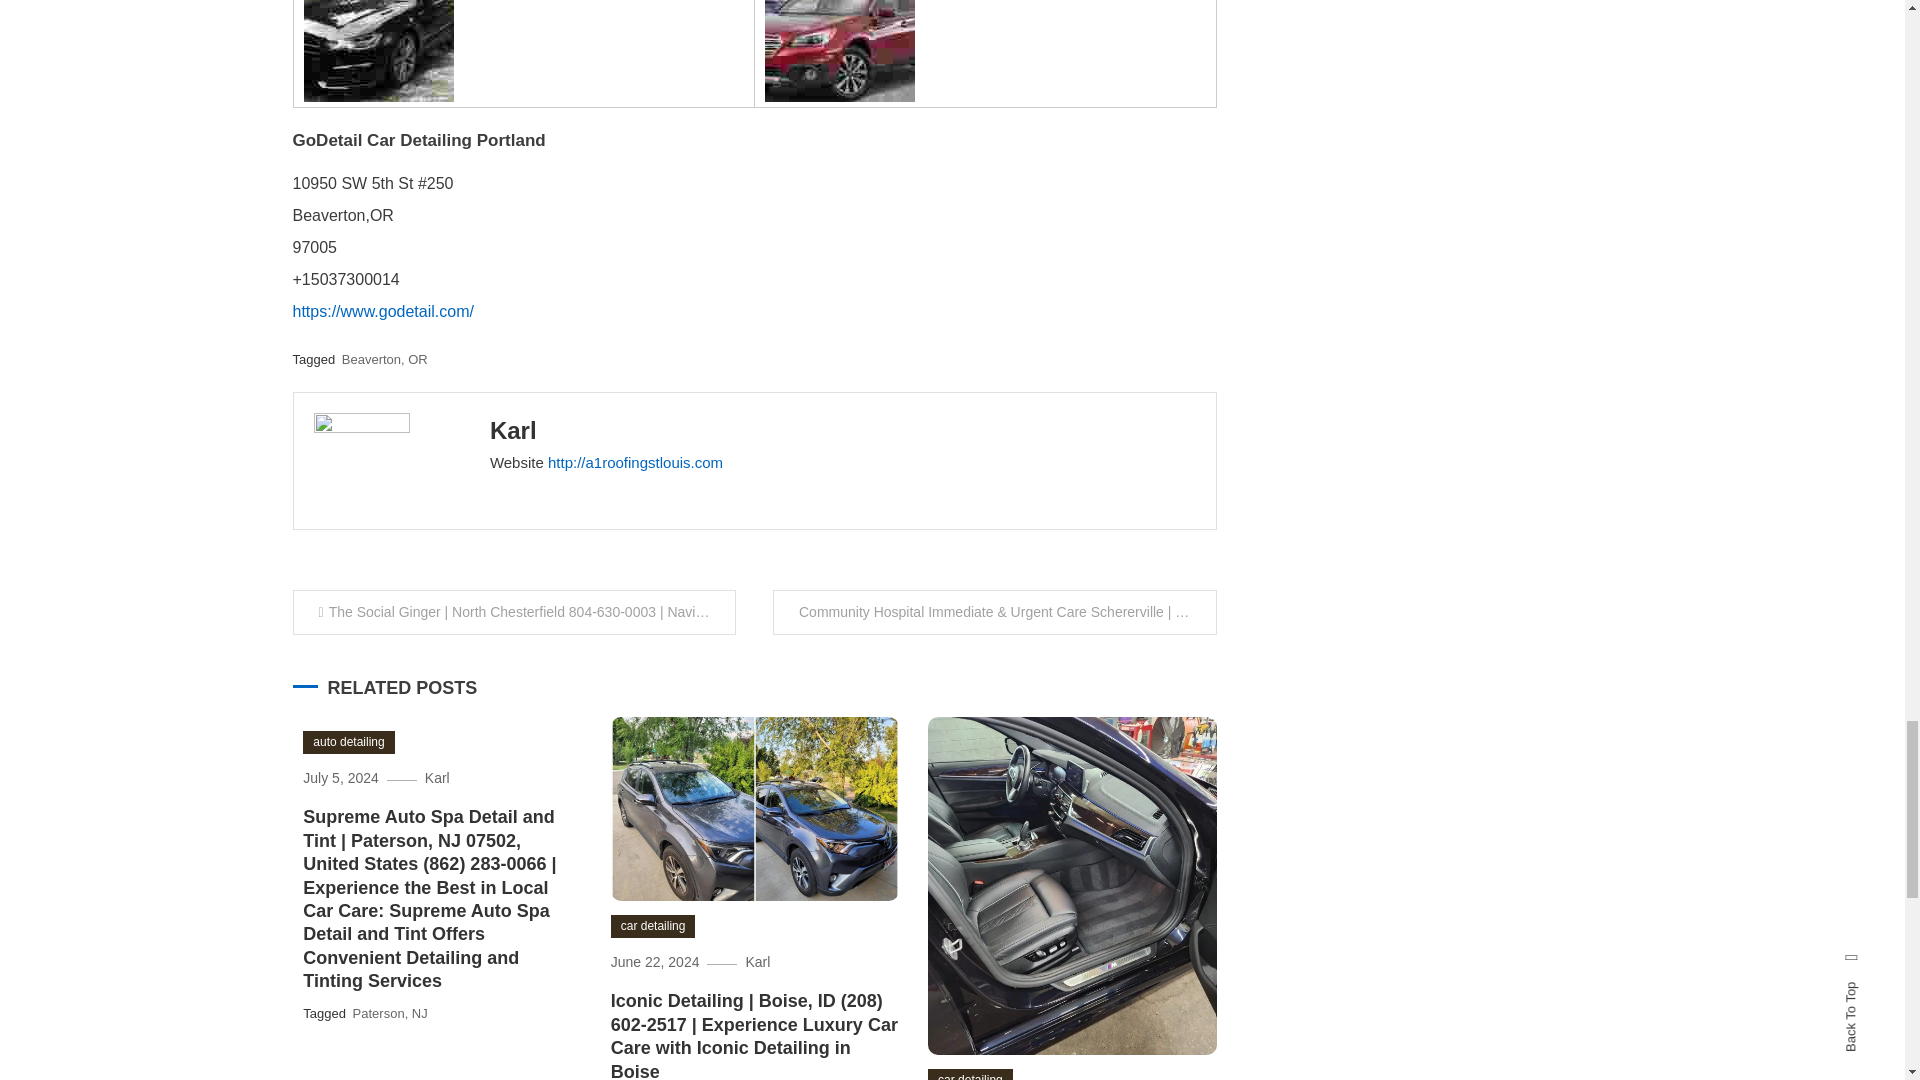 The width and height of the screenshot is (1920, 1080). I want to click on Posts by Karl, so click(513, 430).